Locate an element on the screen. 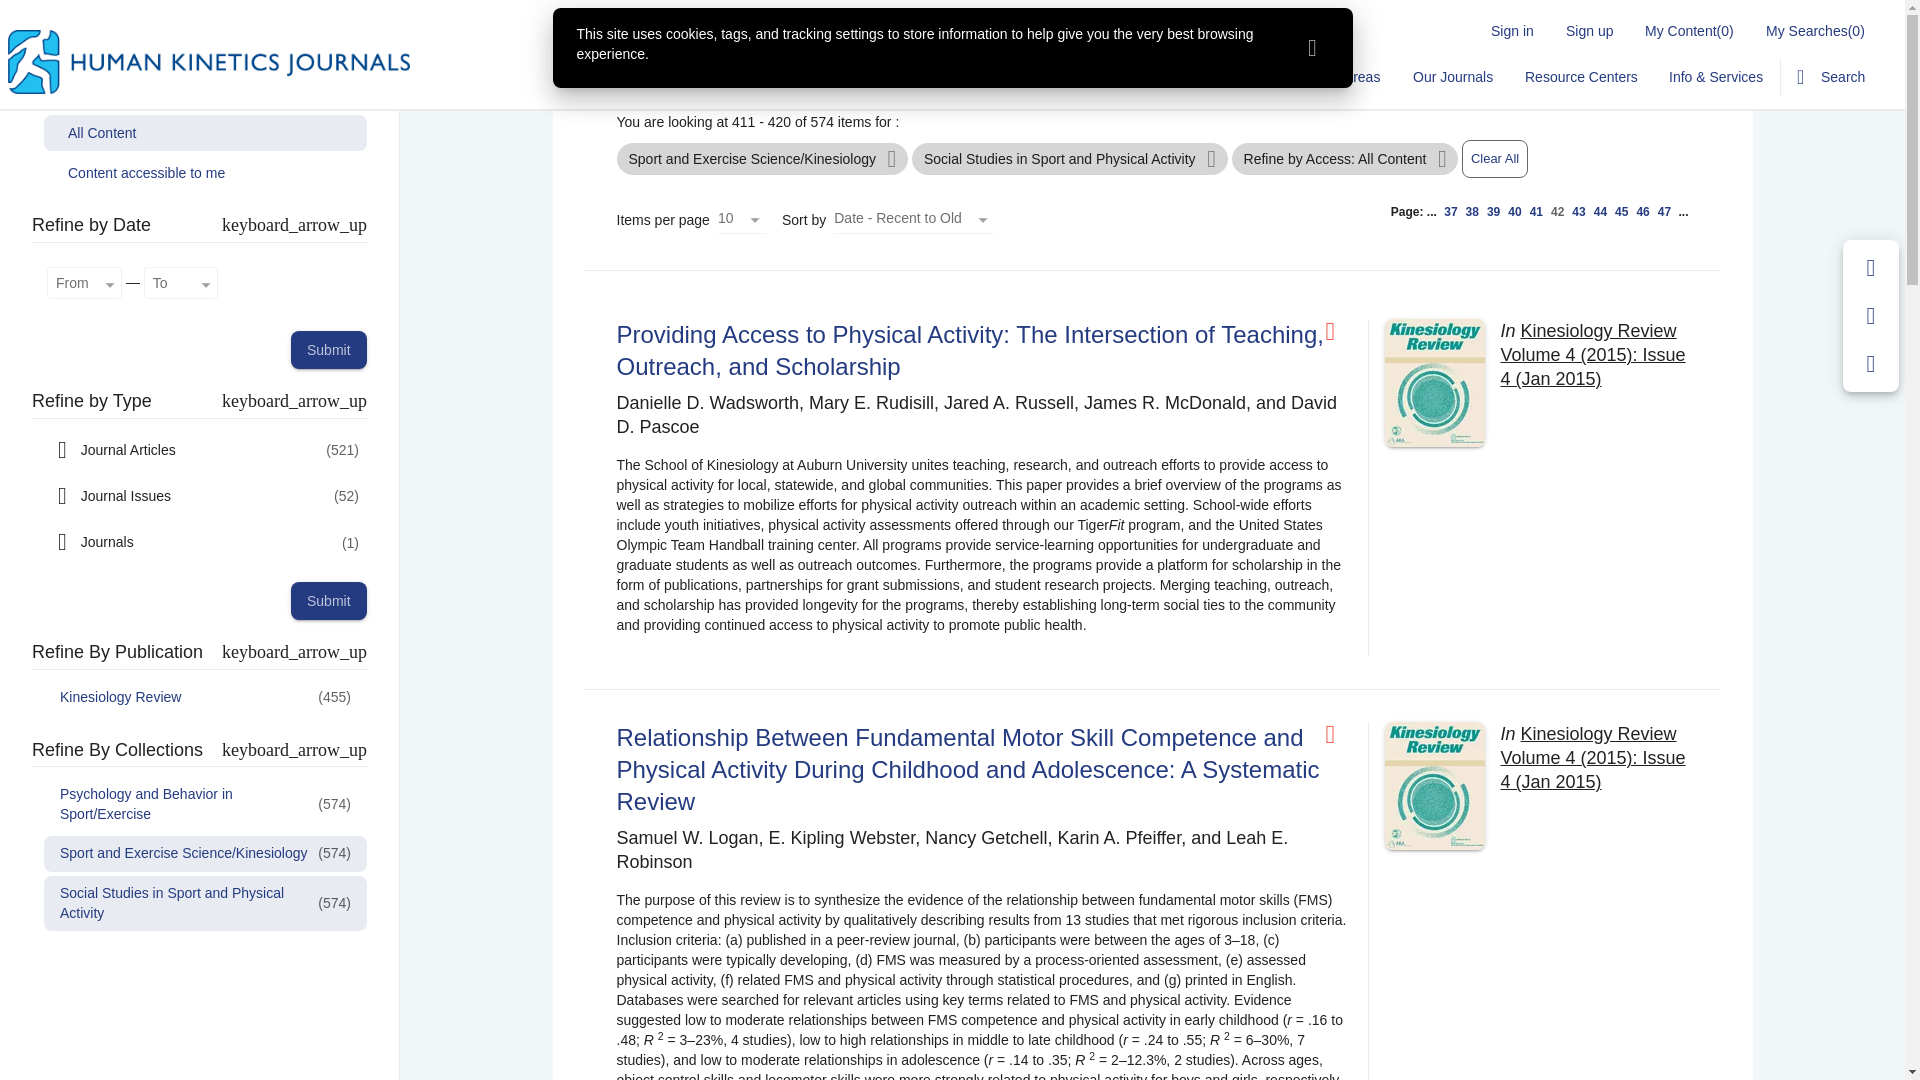  Resource Centers is located at coordinates (1581, 77).